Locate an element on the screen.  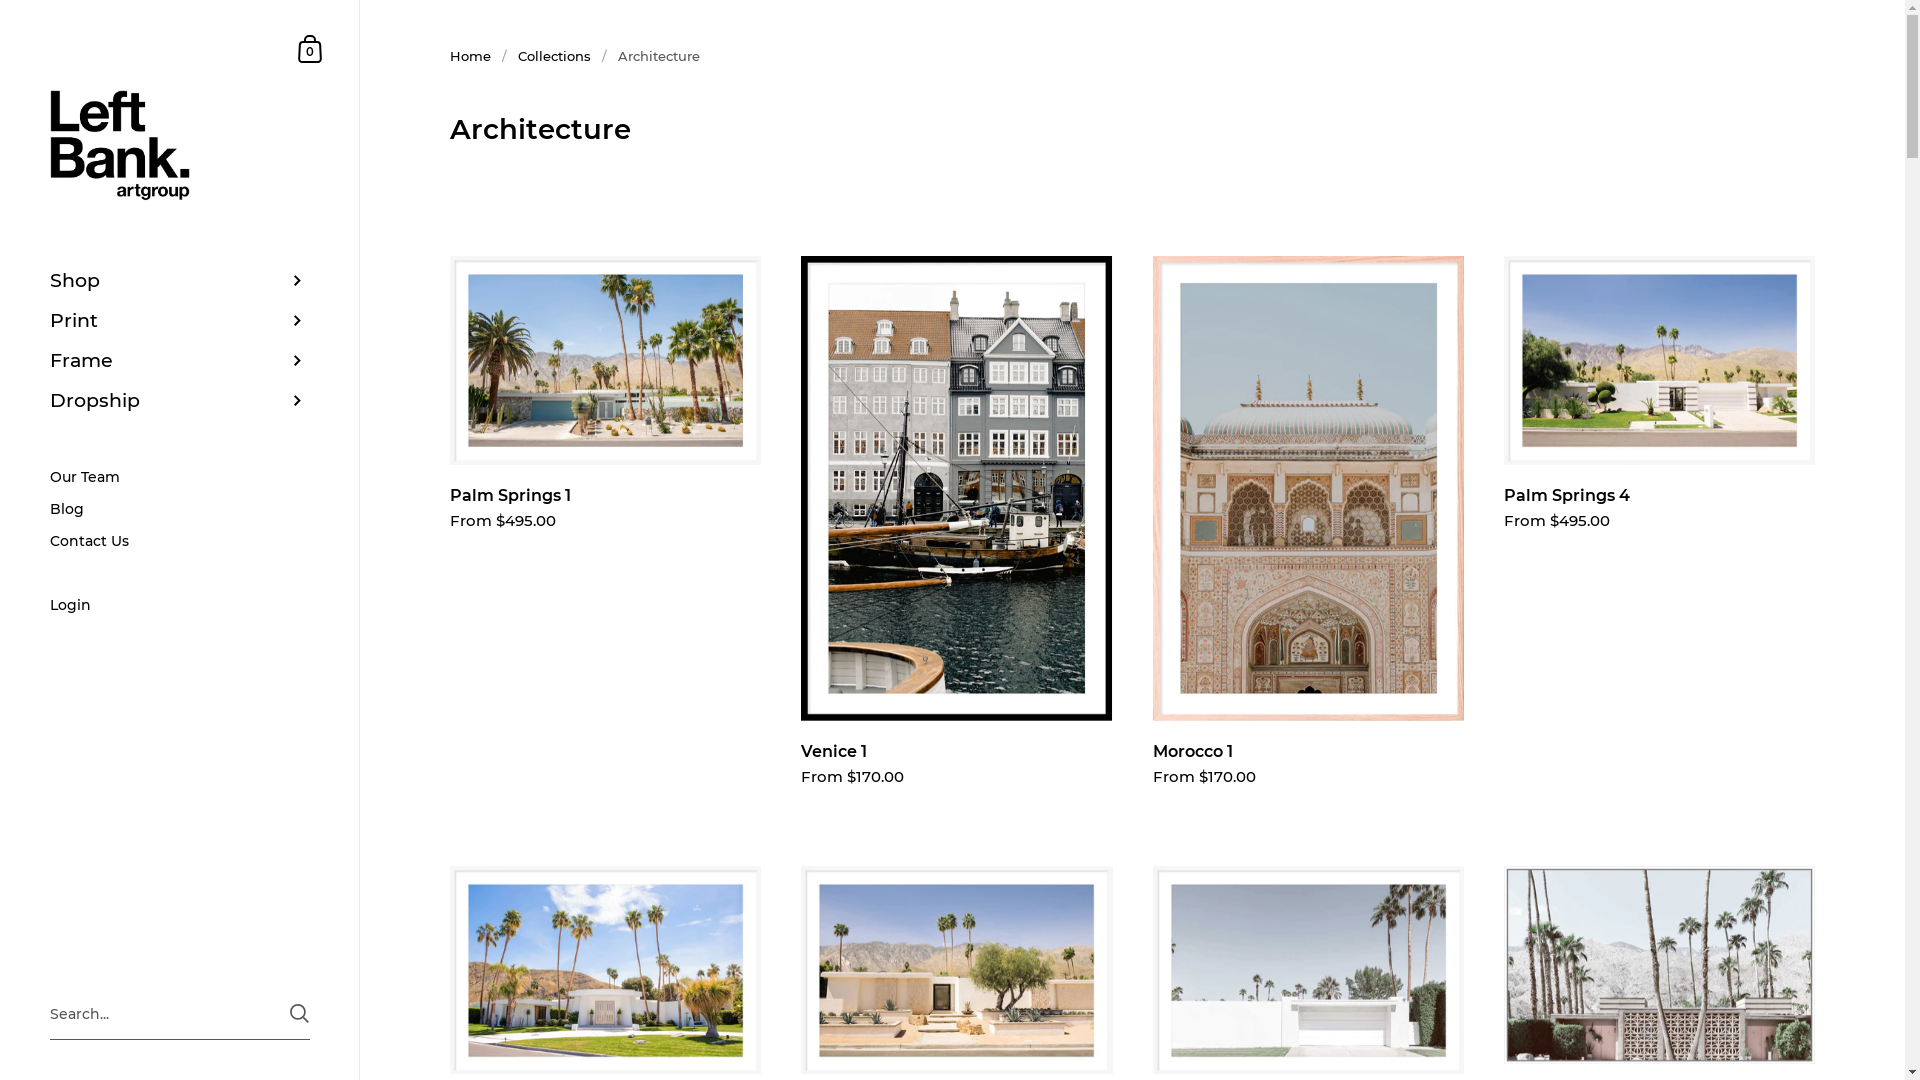
Print is located at coordinates (180, 321).